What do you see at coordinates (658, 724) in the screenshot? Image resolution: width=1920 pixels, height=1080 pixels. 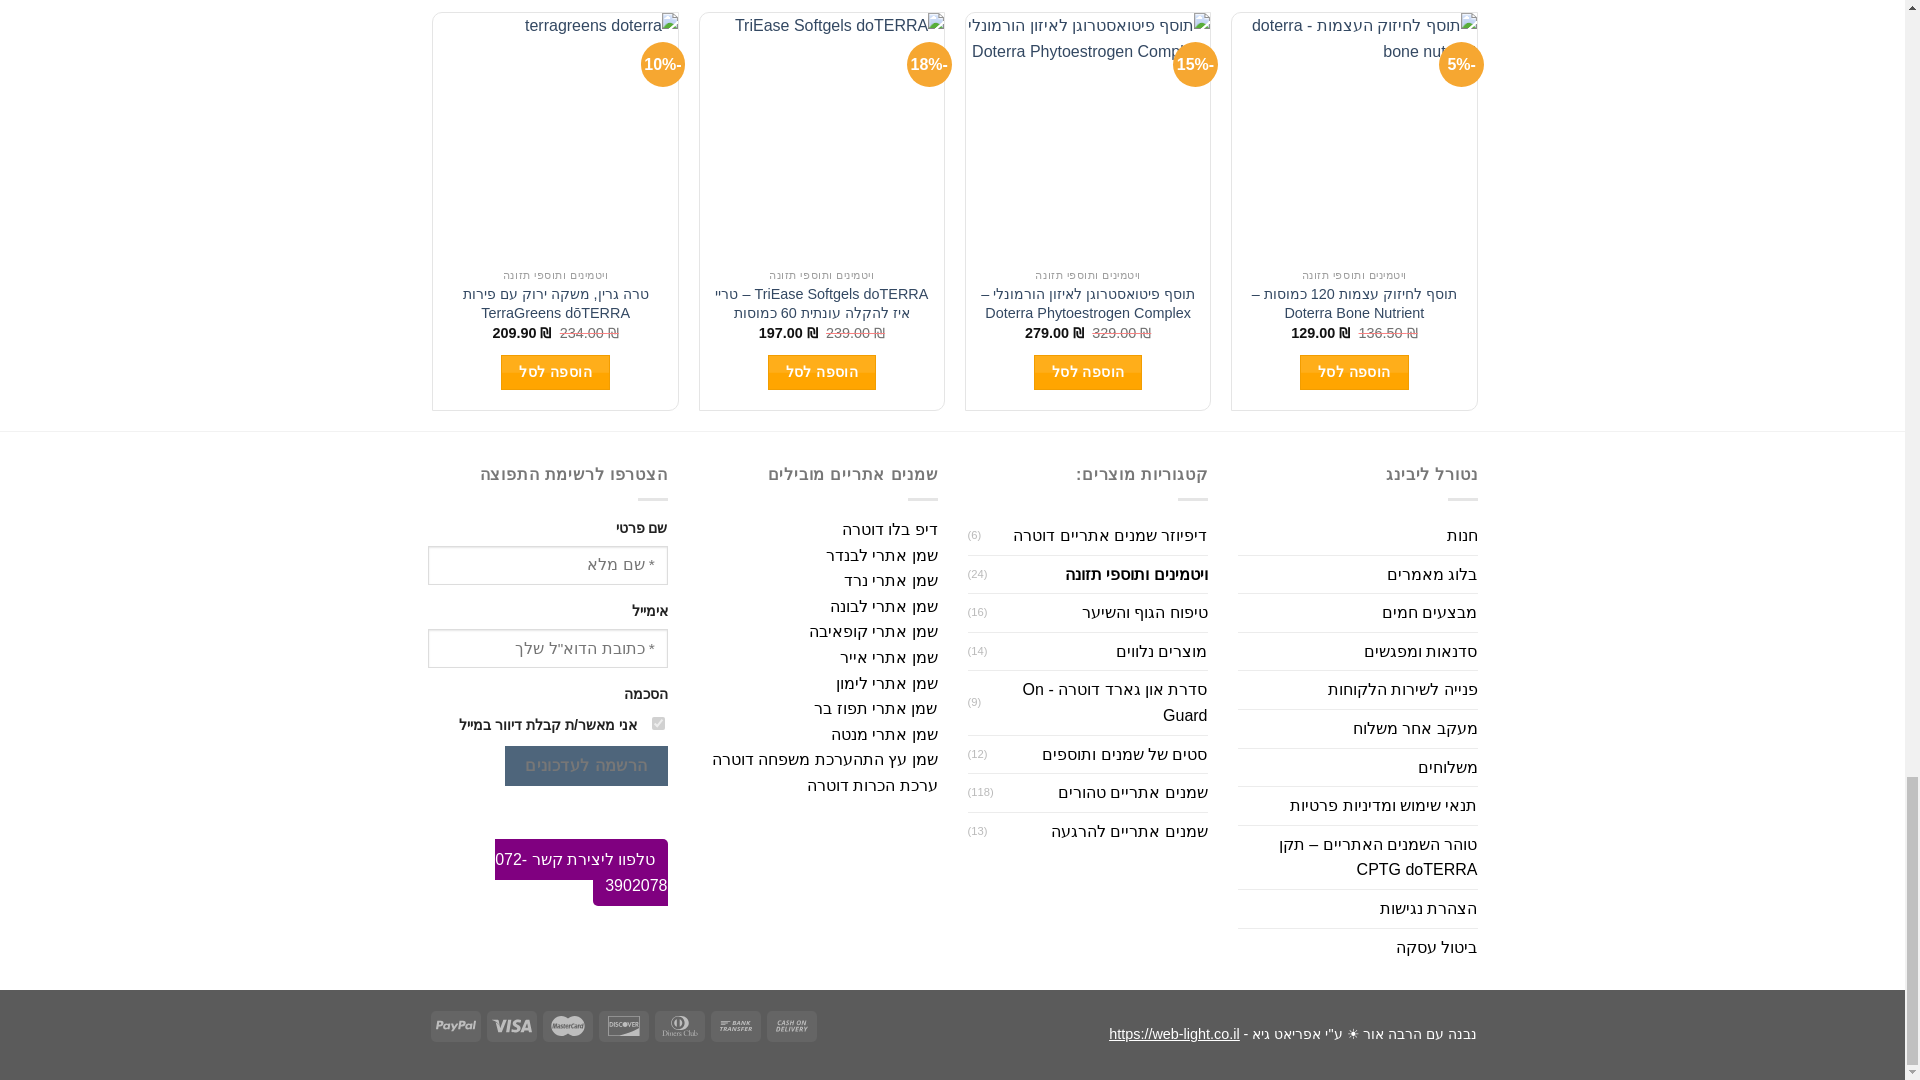 I see `on` at bounding box center [658, 724].